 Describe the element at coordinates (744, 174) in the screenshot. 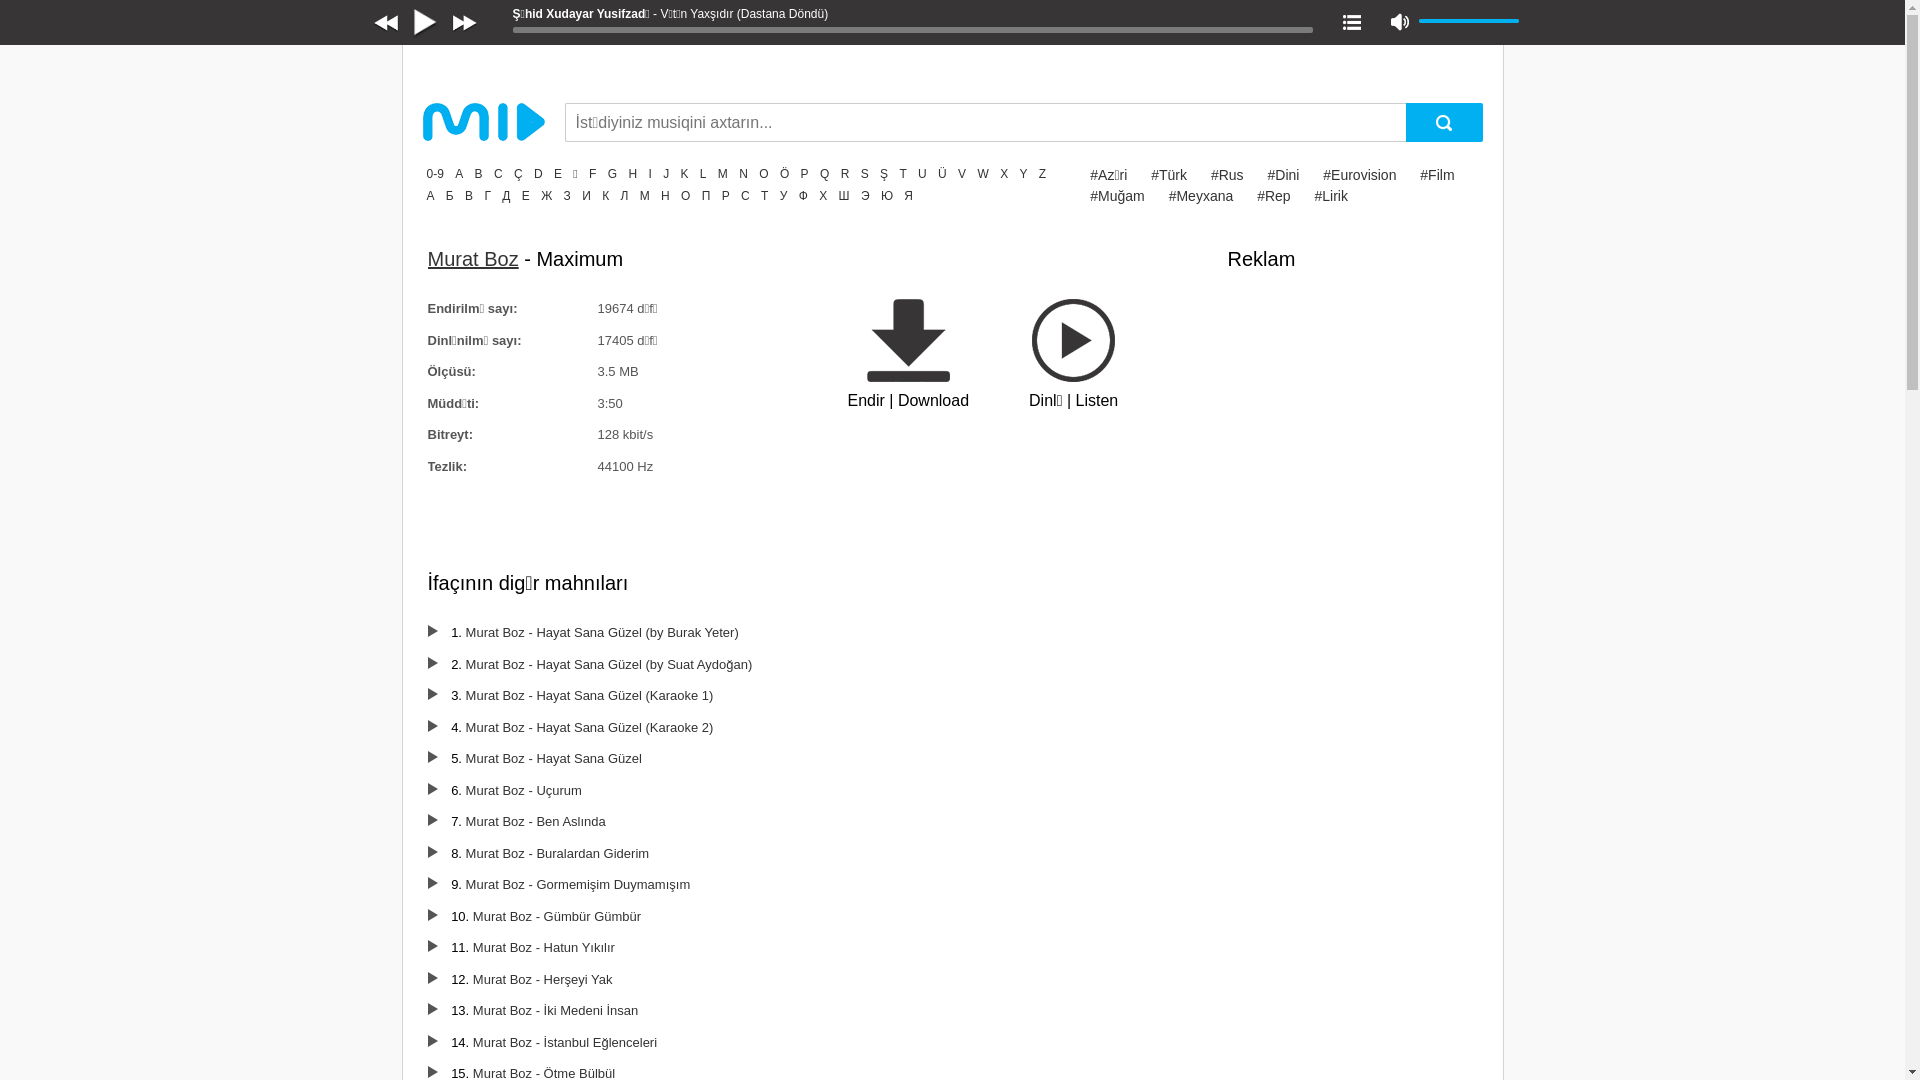

I see `N` at that location.